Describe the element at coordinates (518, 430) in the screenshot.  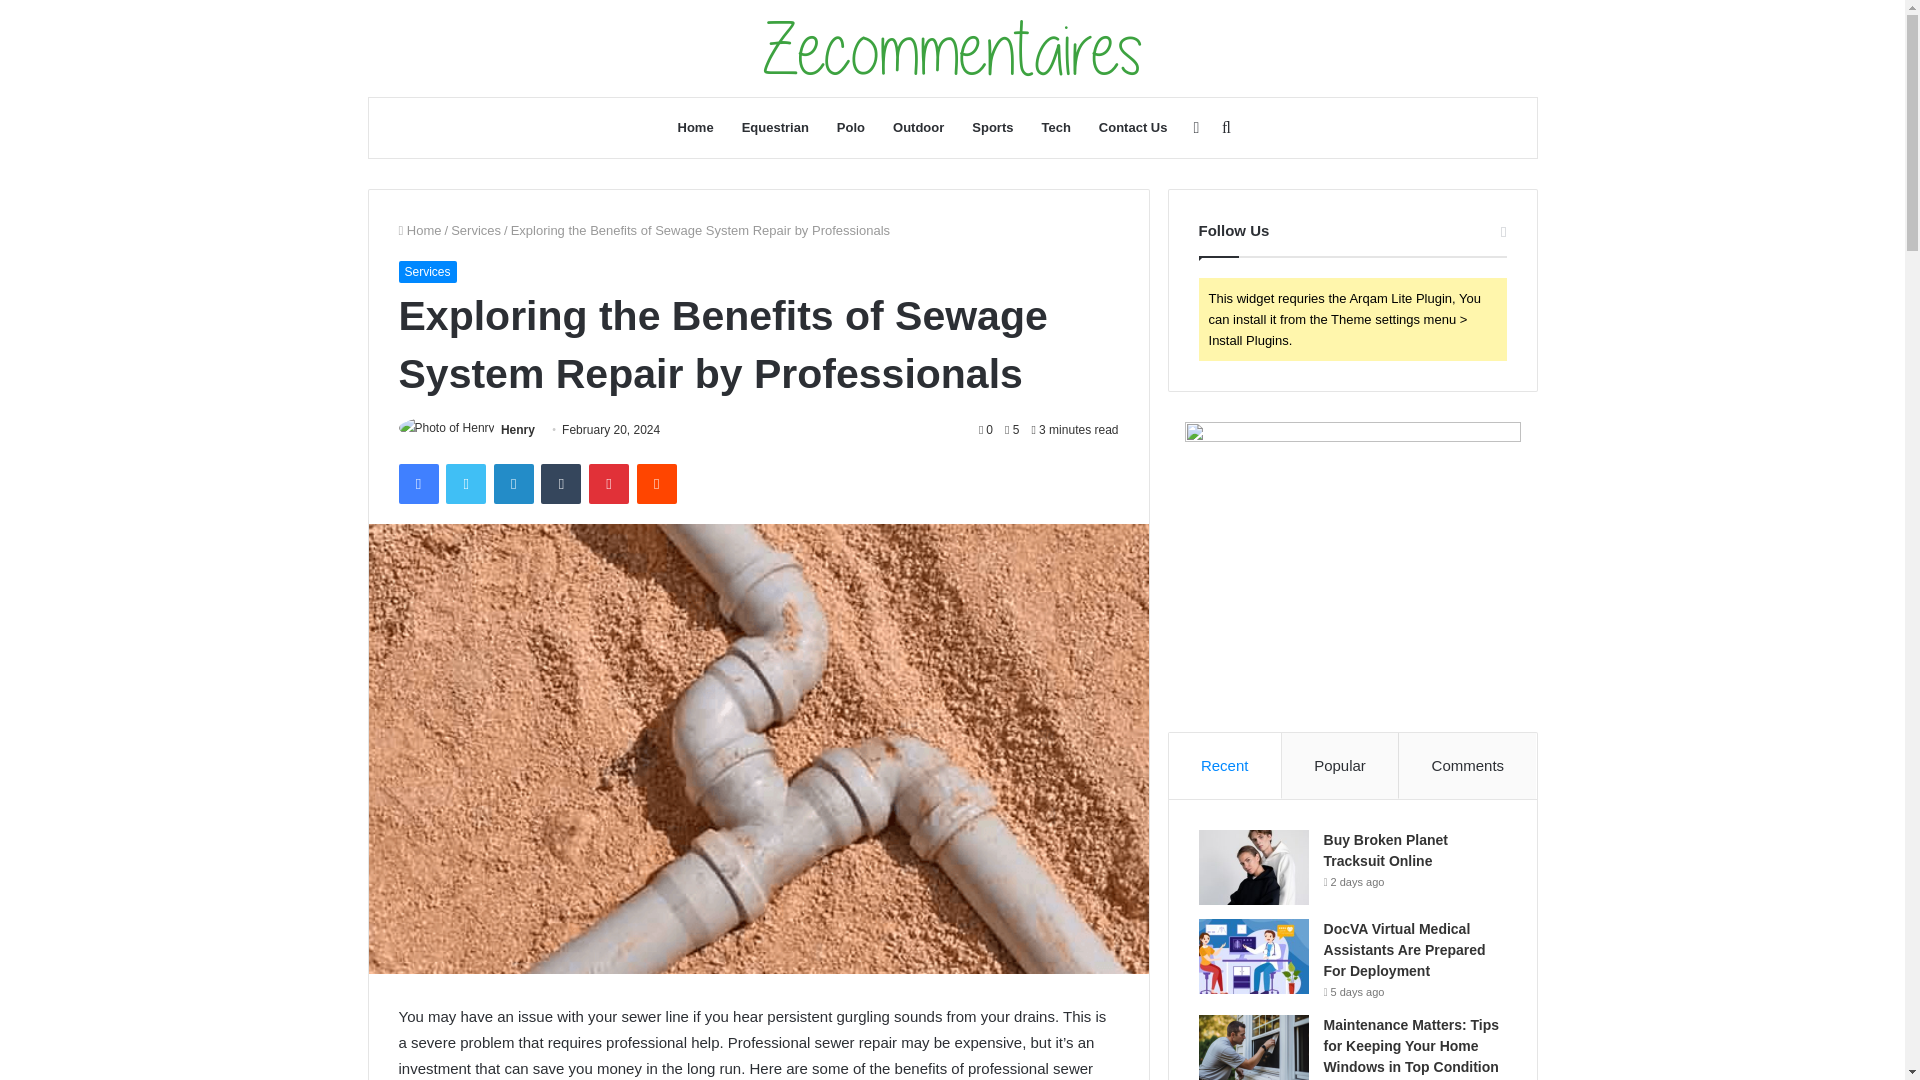
I see `Henry` at that location.